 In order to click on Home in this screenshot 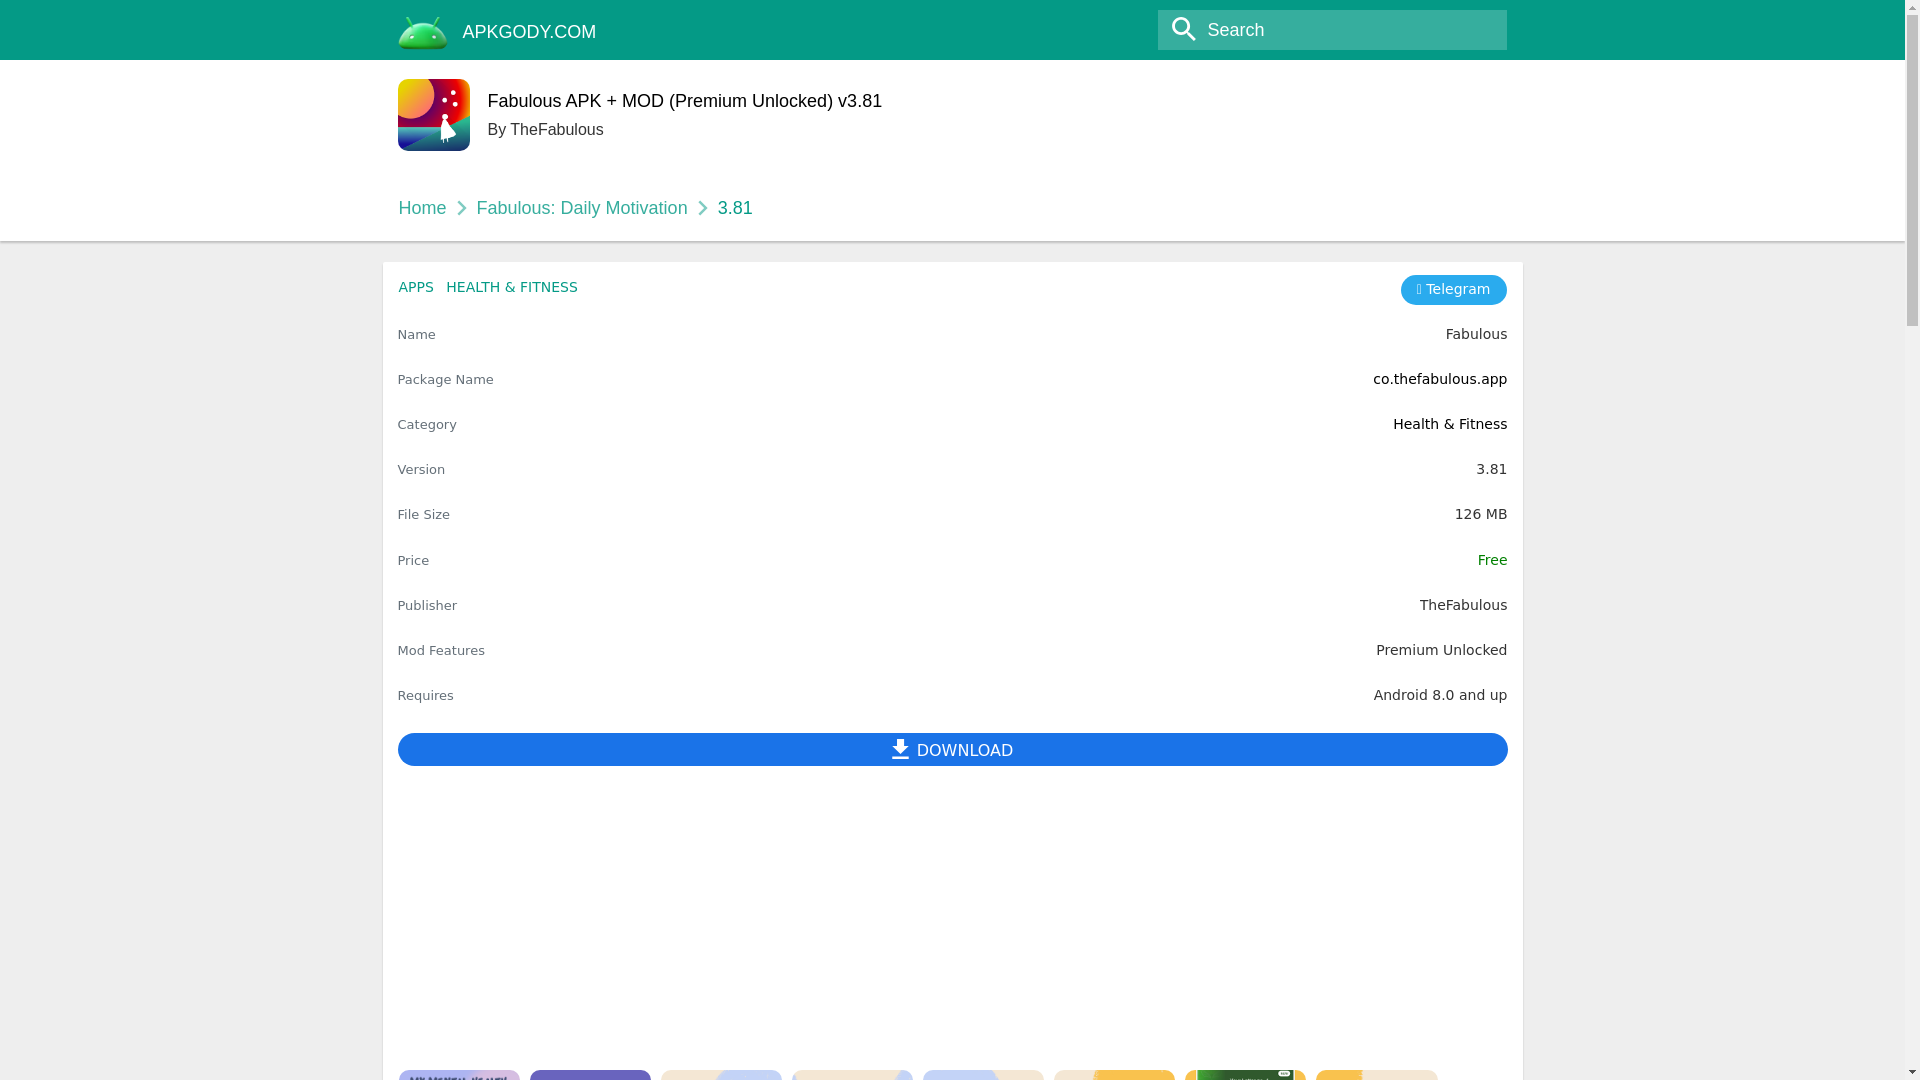, I will do `click(421, 208)`.